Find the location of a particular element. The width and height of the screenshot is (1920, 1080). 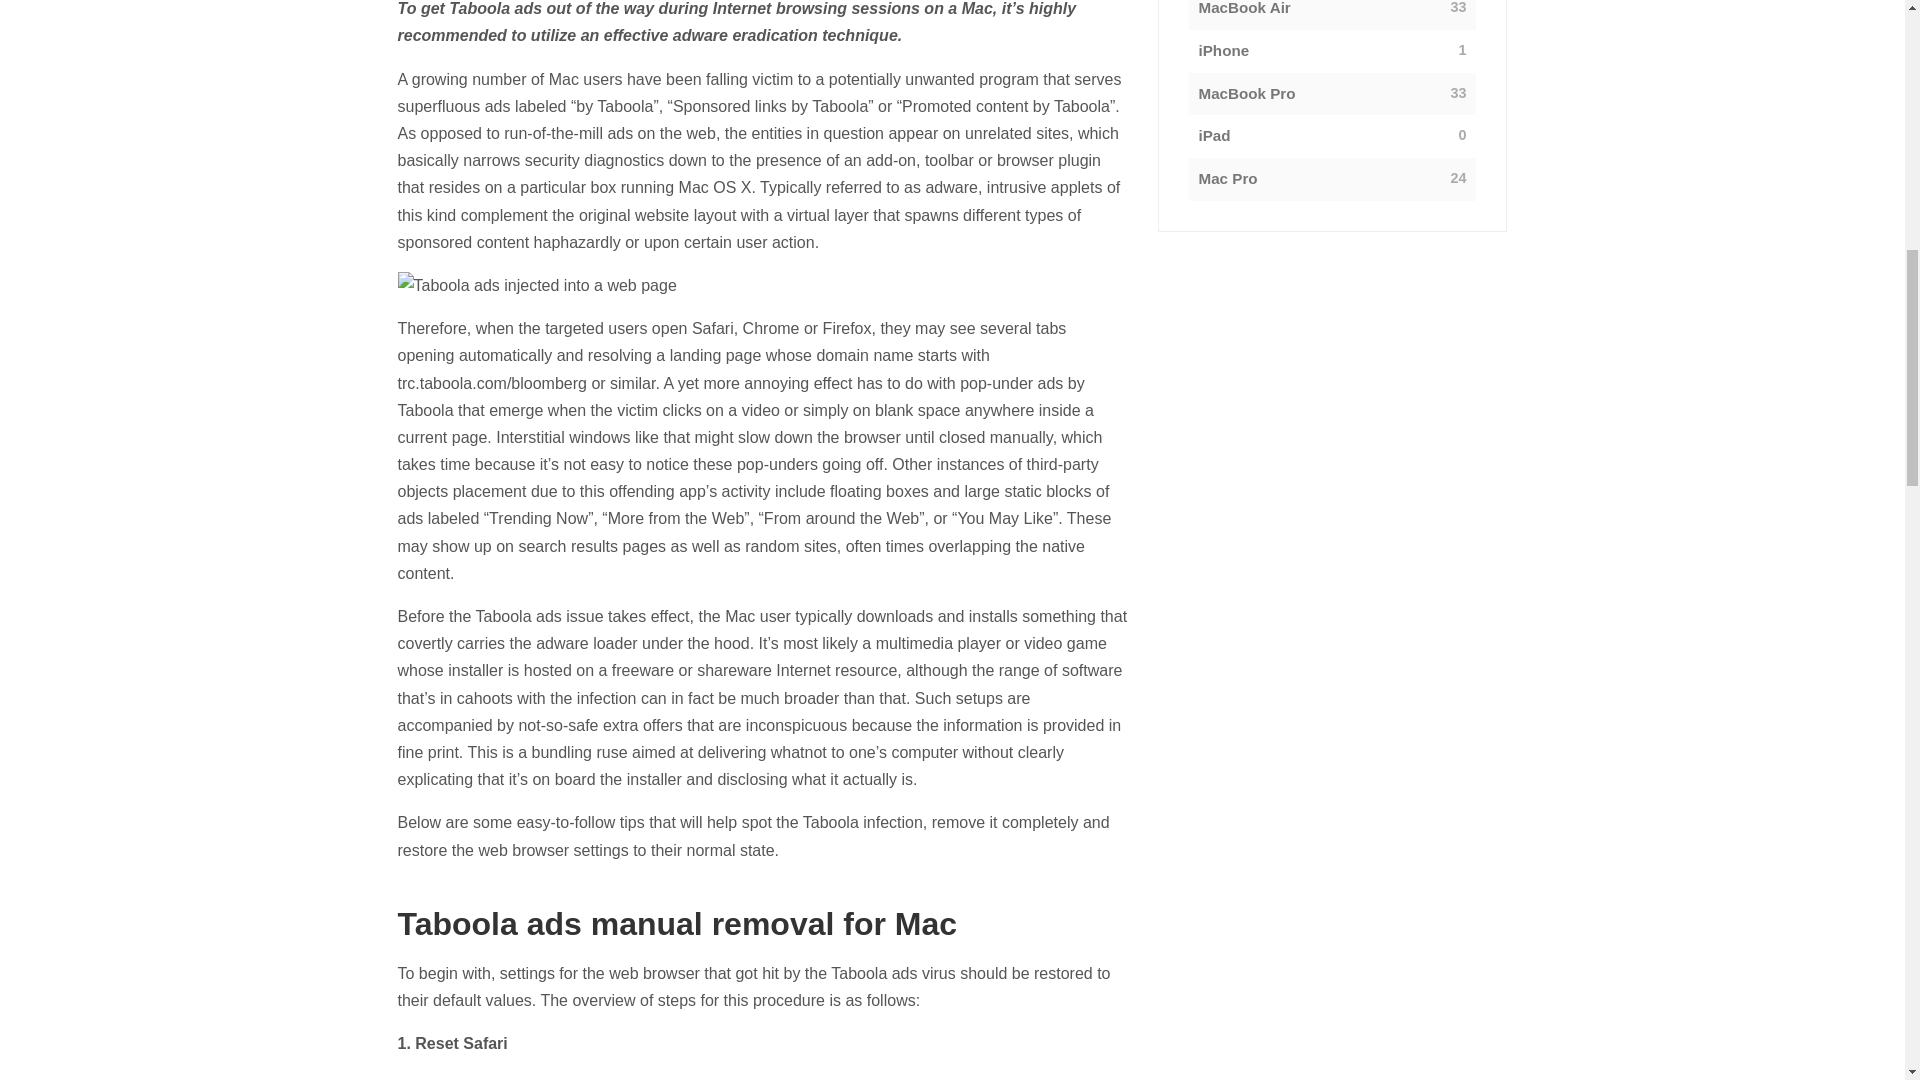

MacBook Air is located at coordinates (1244, 10).